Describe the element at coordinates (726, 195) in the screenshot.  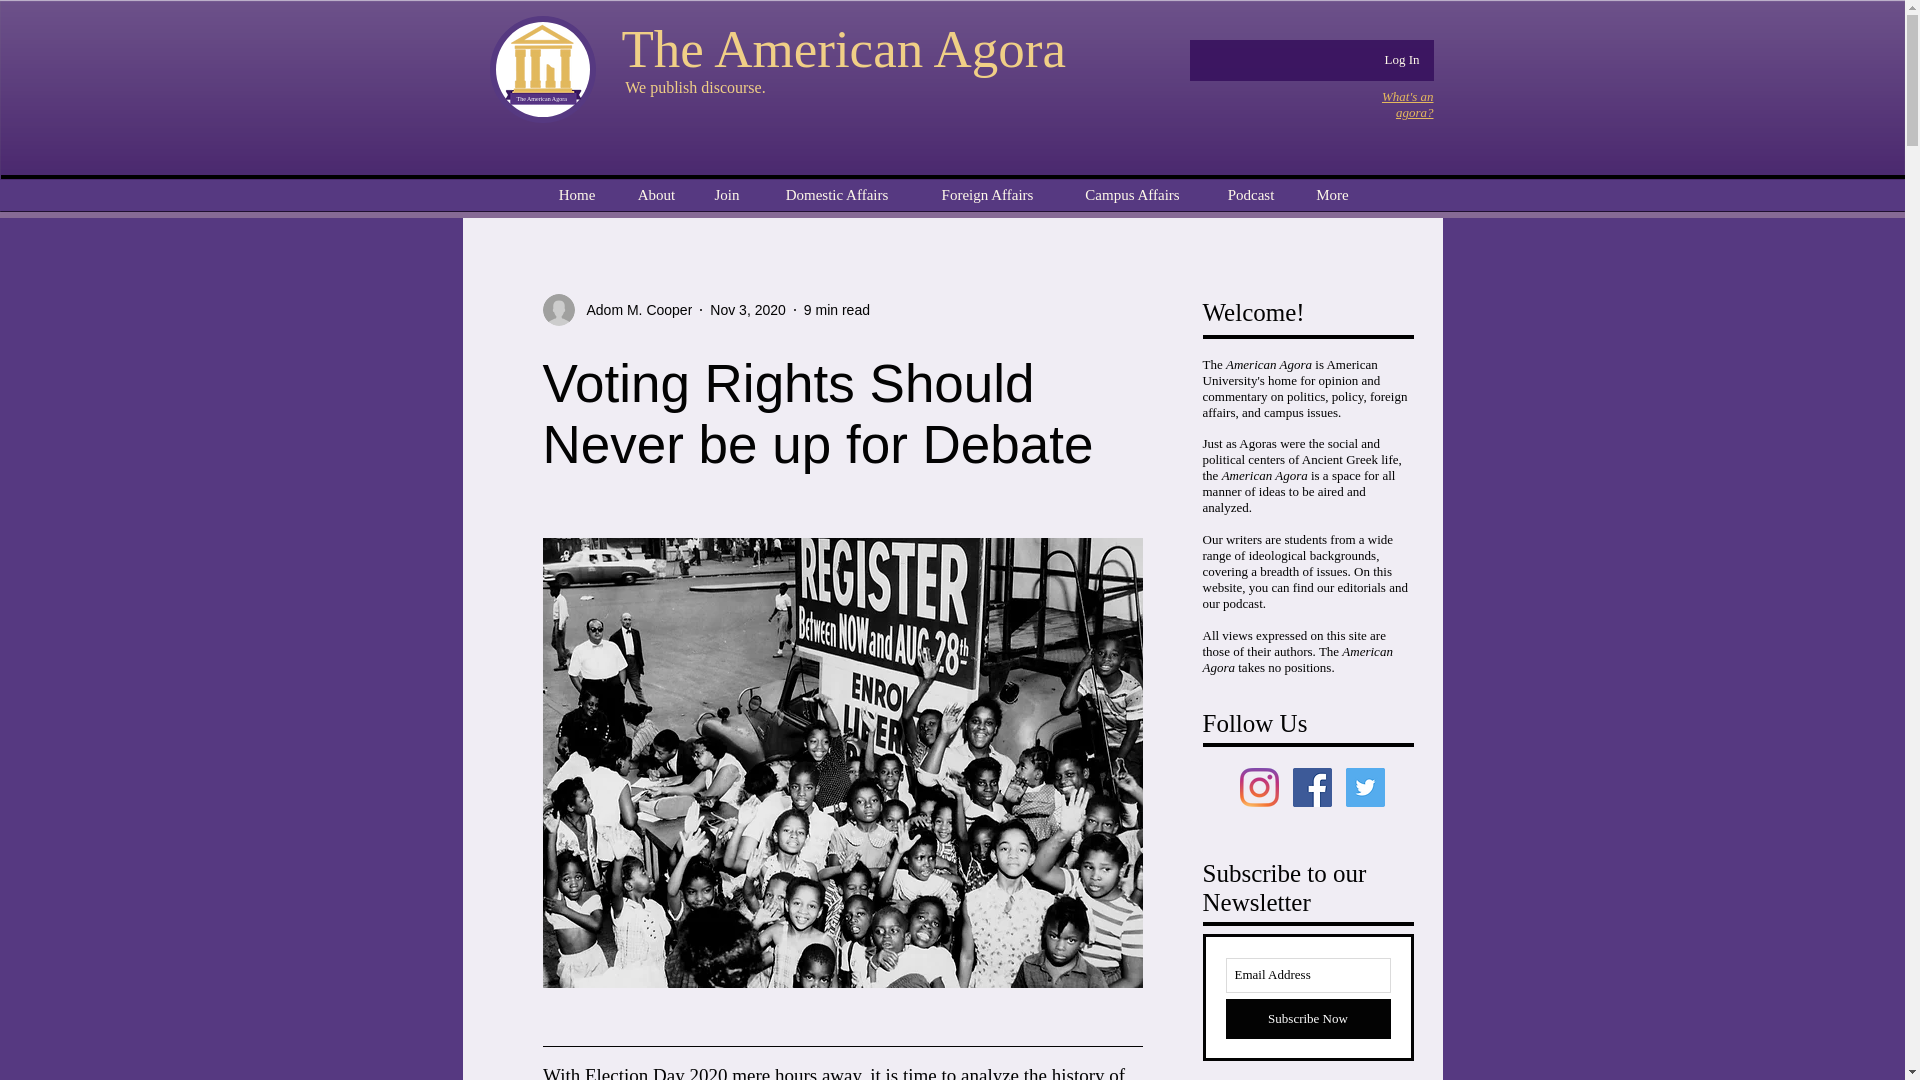
I see `Join` at that location.